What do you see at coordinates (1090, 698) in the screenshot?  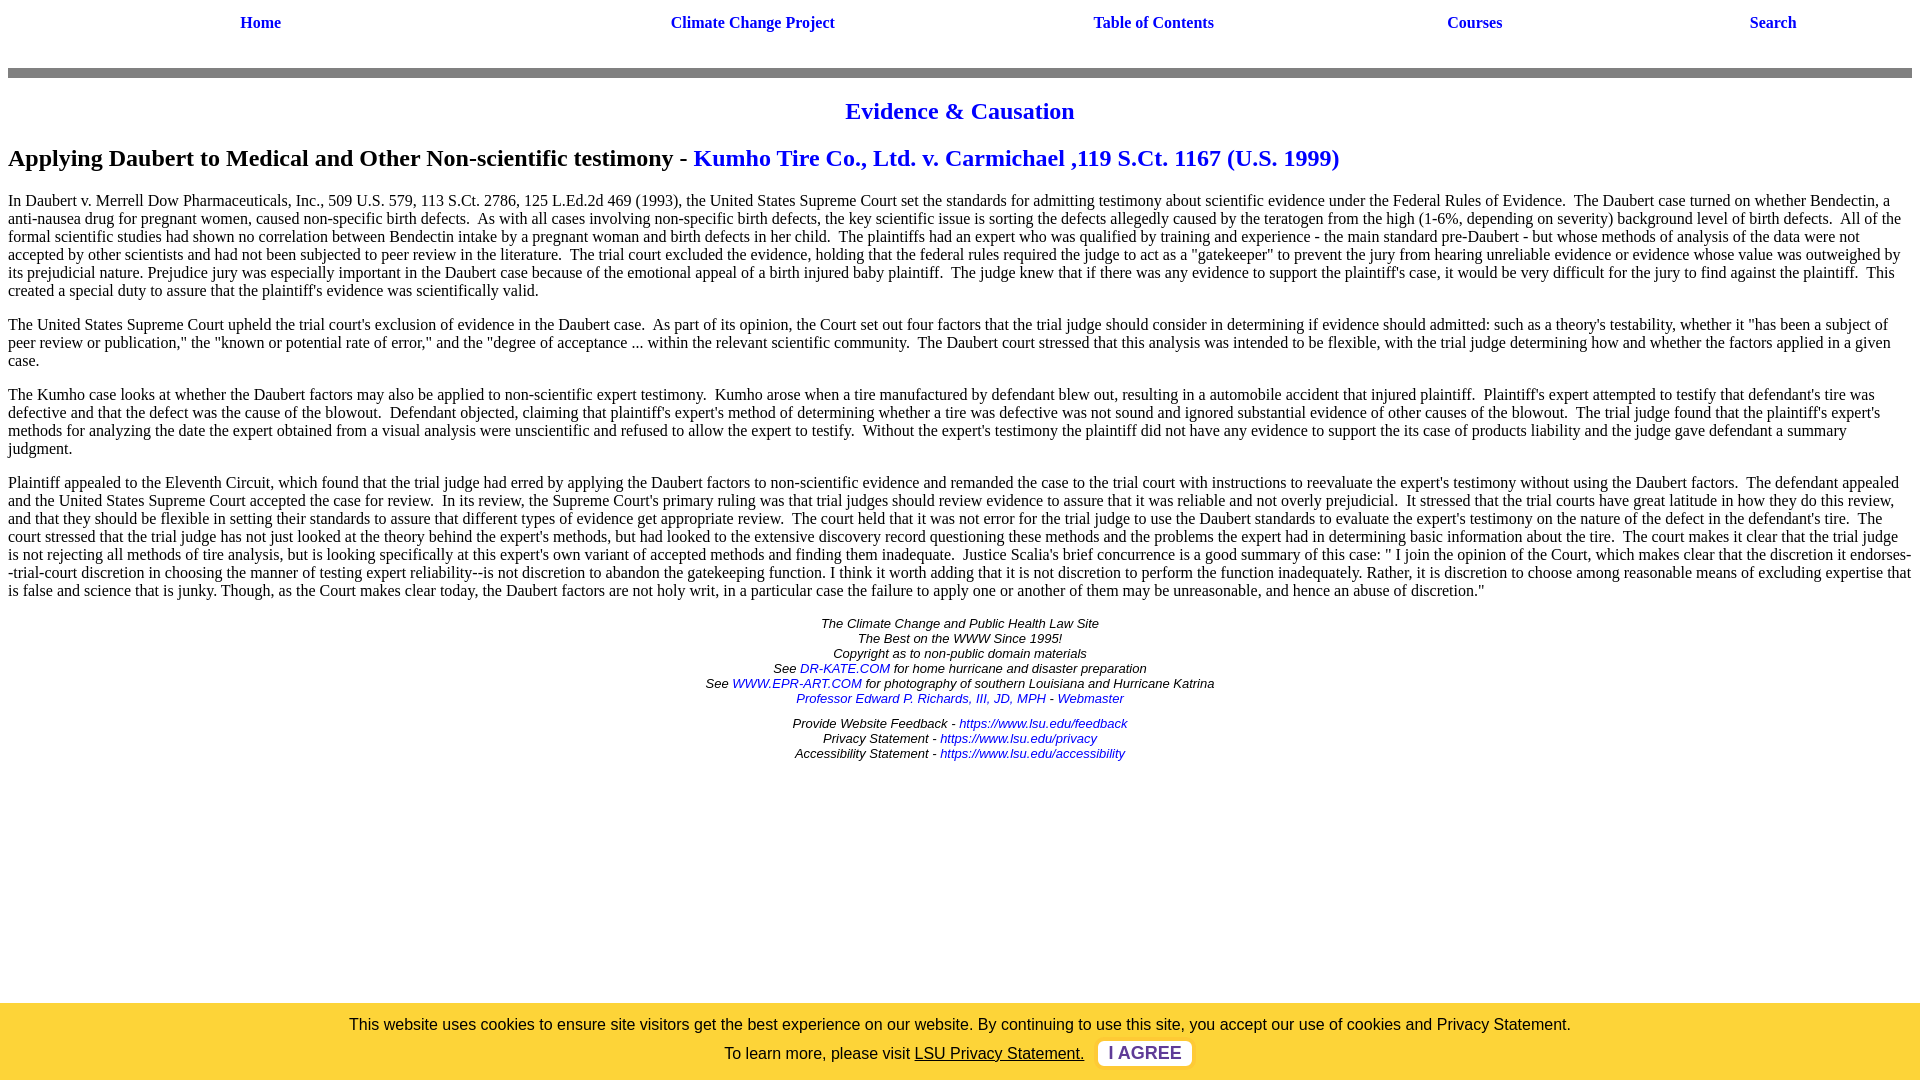 I see `Webmaster` at bounding box center [1090, 698].